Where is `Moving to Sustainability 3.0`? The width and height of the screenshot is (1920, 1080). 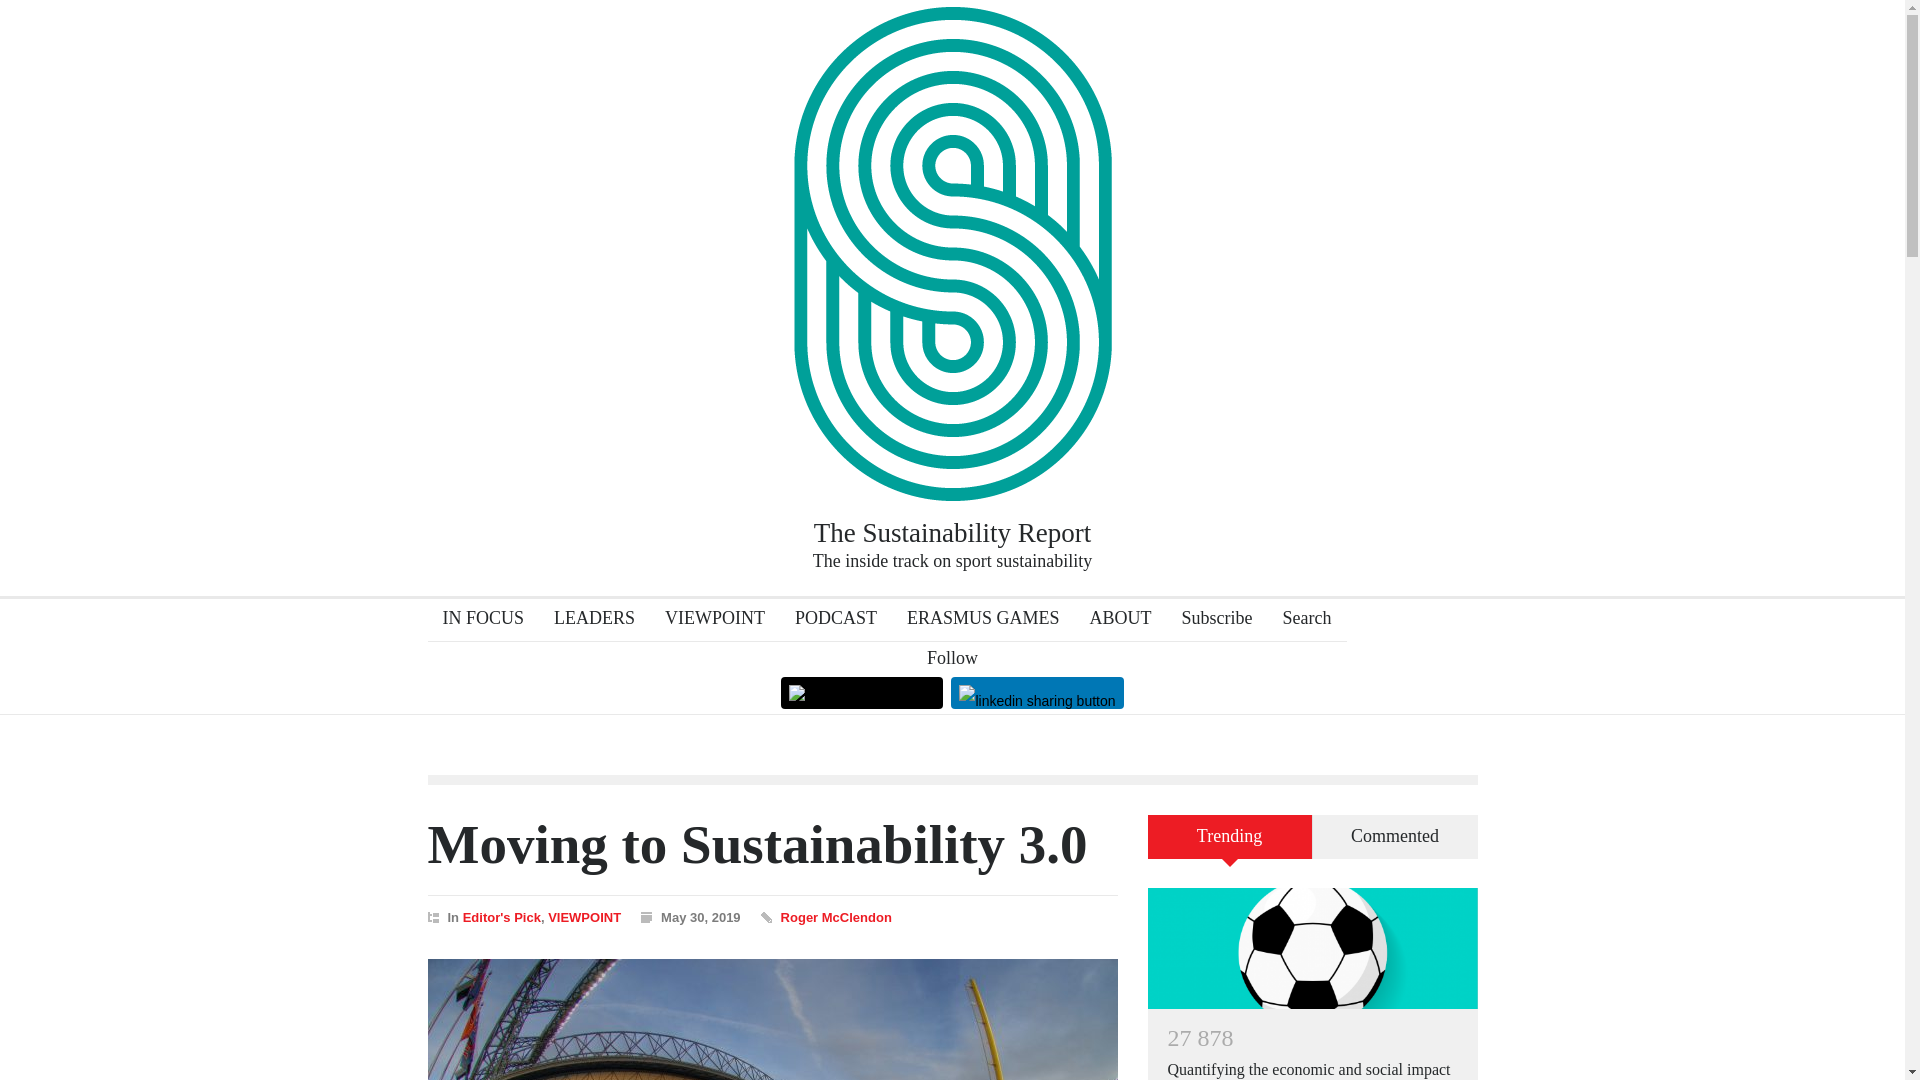
Moving to Sustainability 3.0 is located at coordinates (772, 1020).